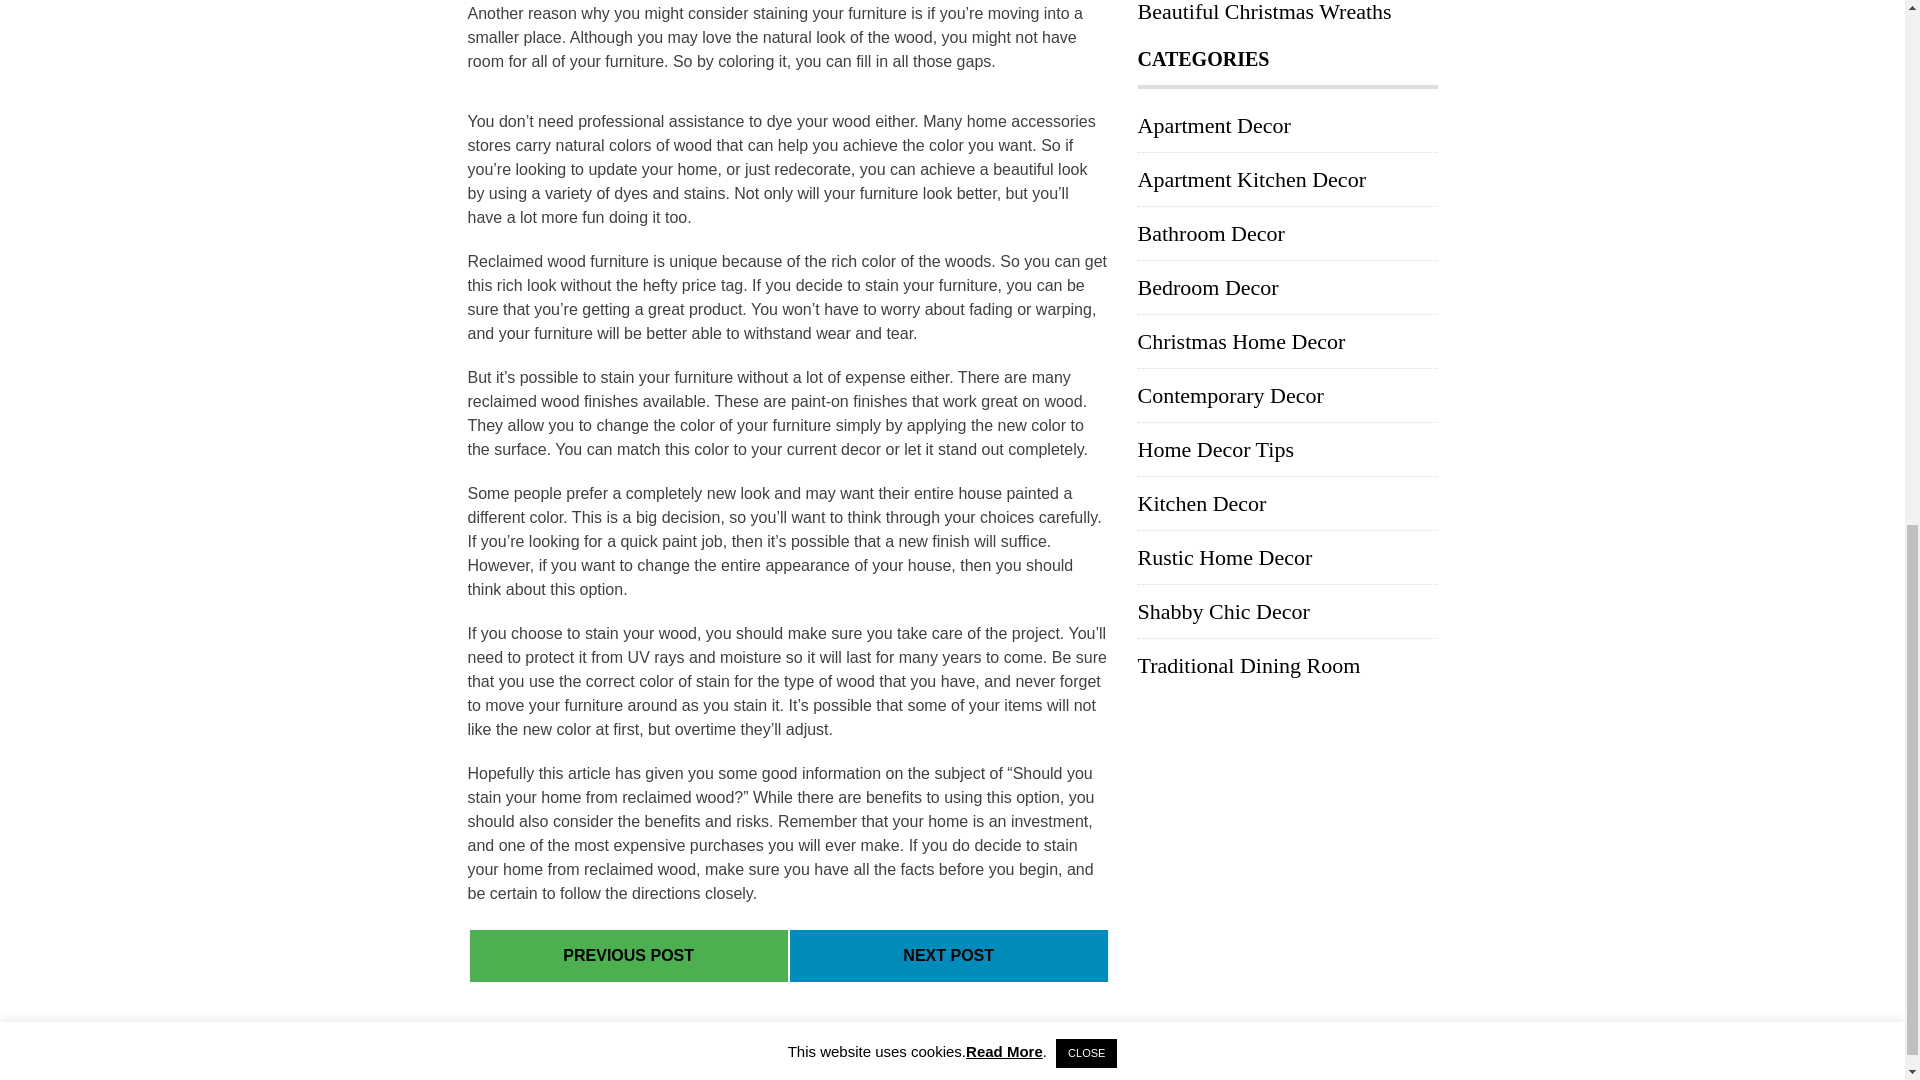 The width and height of the screenshot is (1920, 1080). Describe the element at coordinates (1086, 16) in the screenshot. I see `CLOSE` at that location.